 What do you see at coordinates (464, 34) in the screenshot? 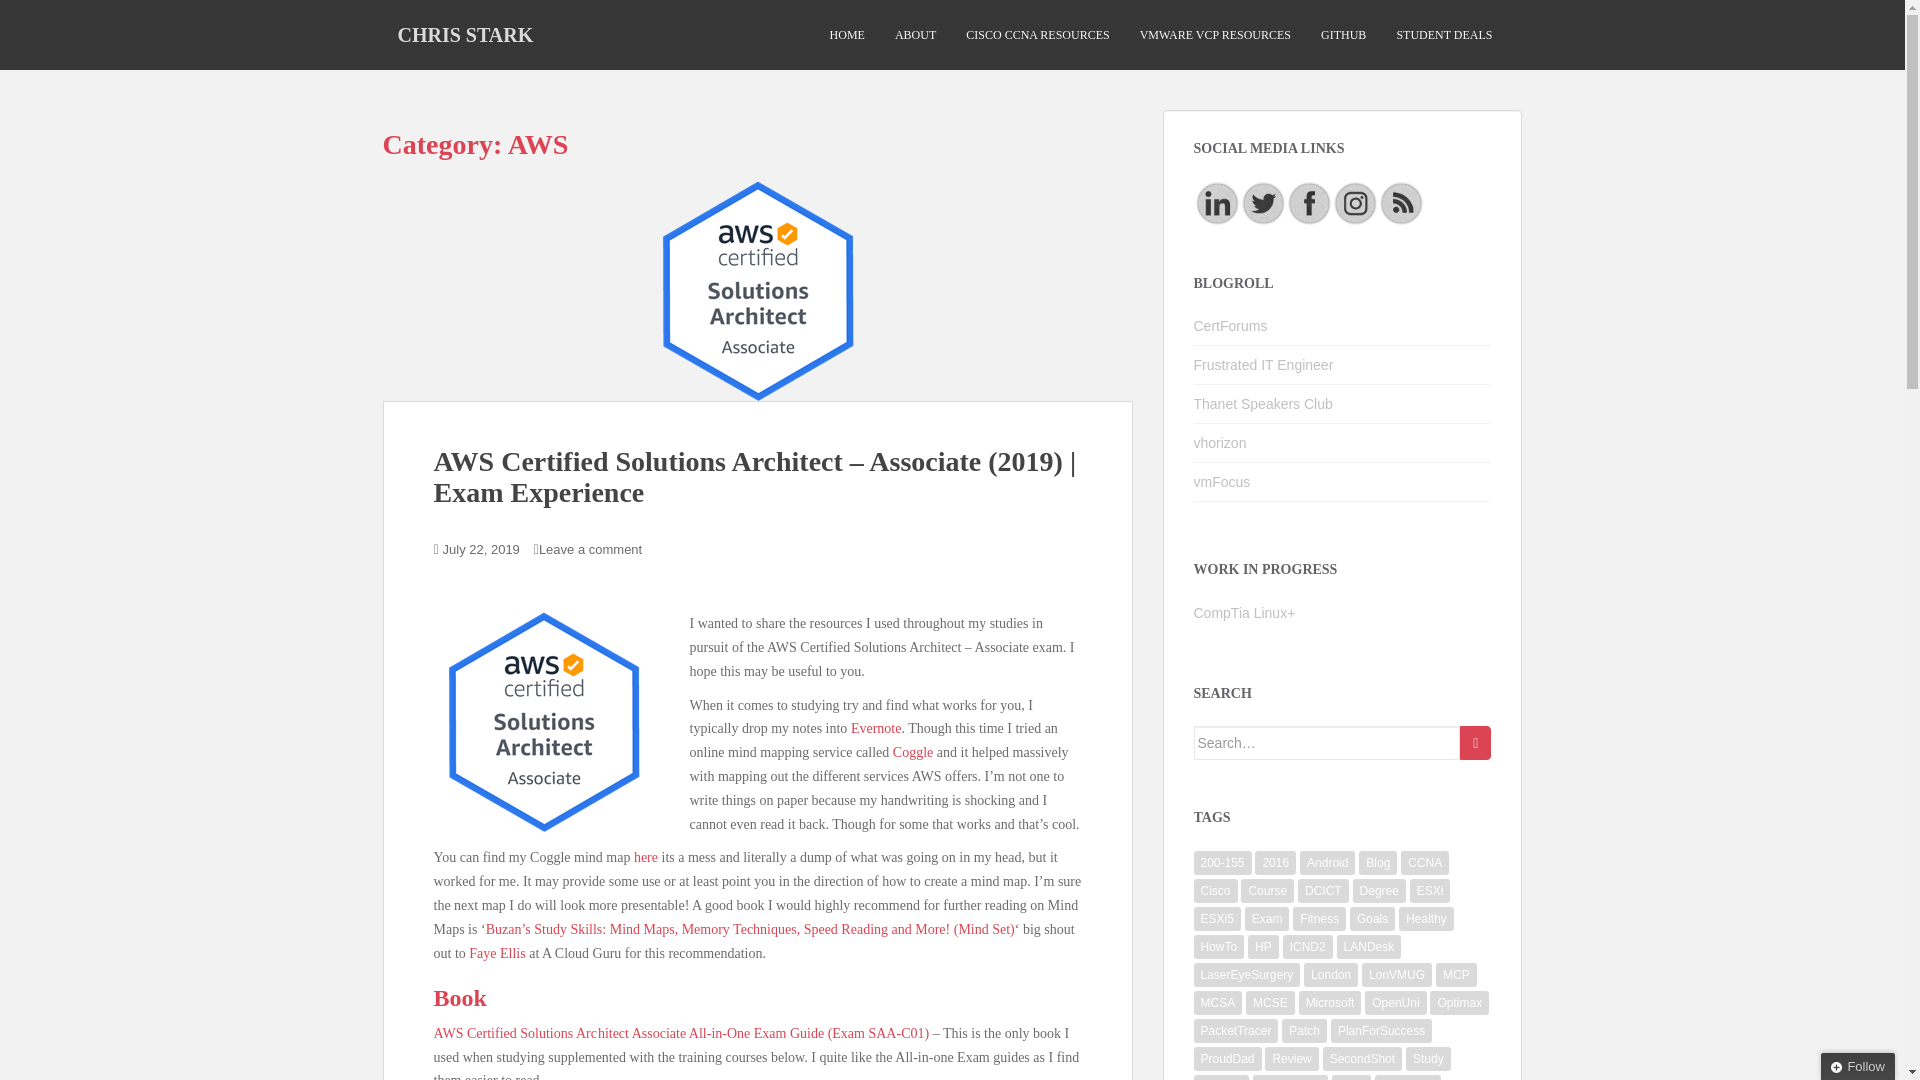
I see `CHRIS STARK` at bounding box center [464, 34].